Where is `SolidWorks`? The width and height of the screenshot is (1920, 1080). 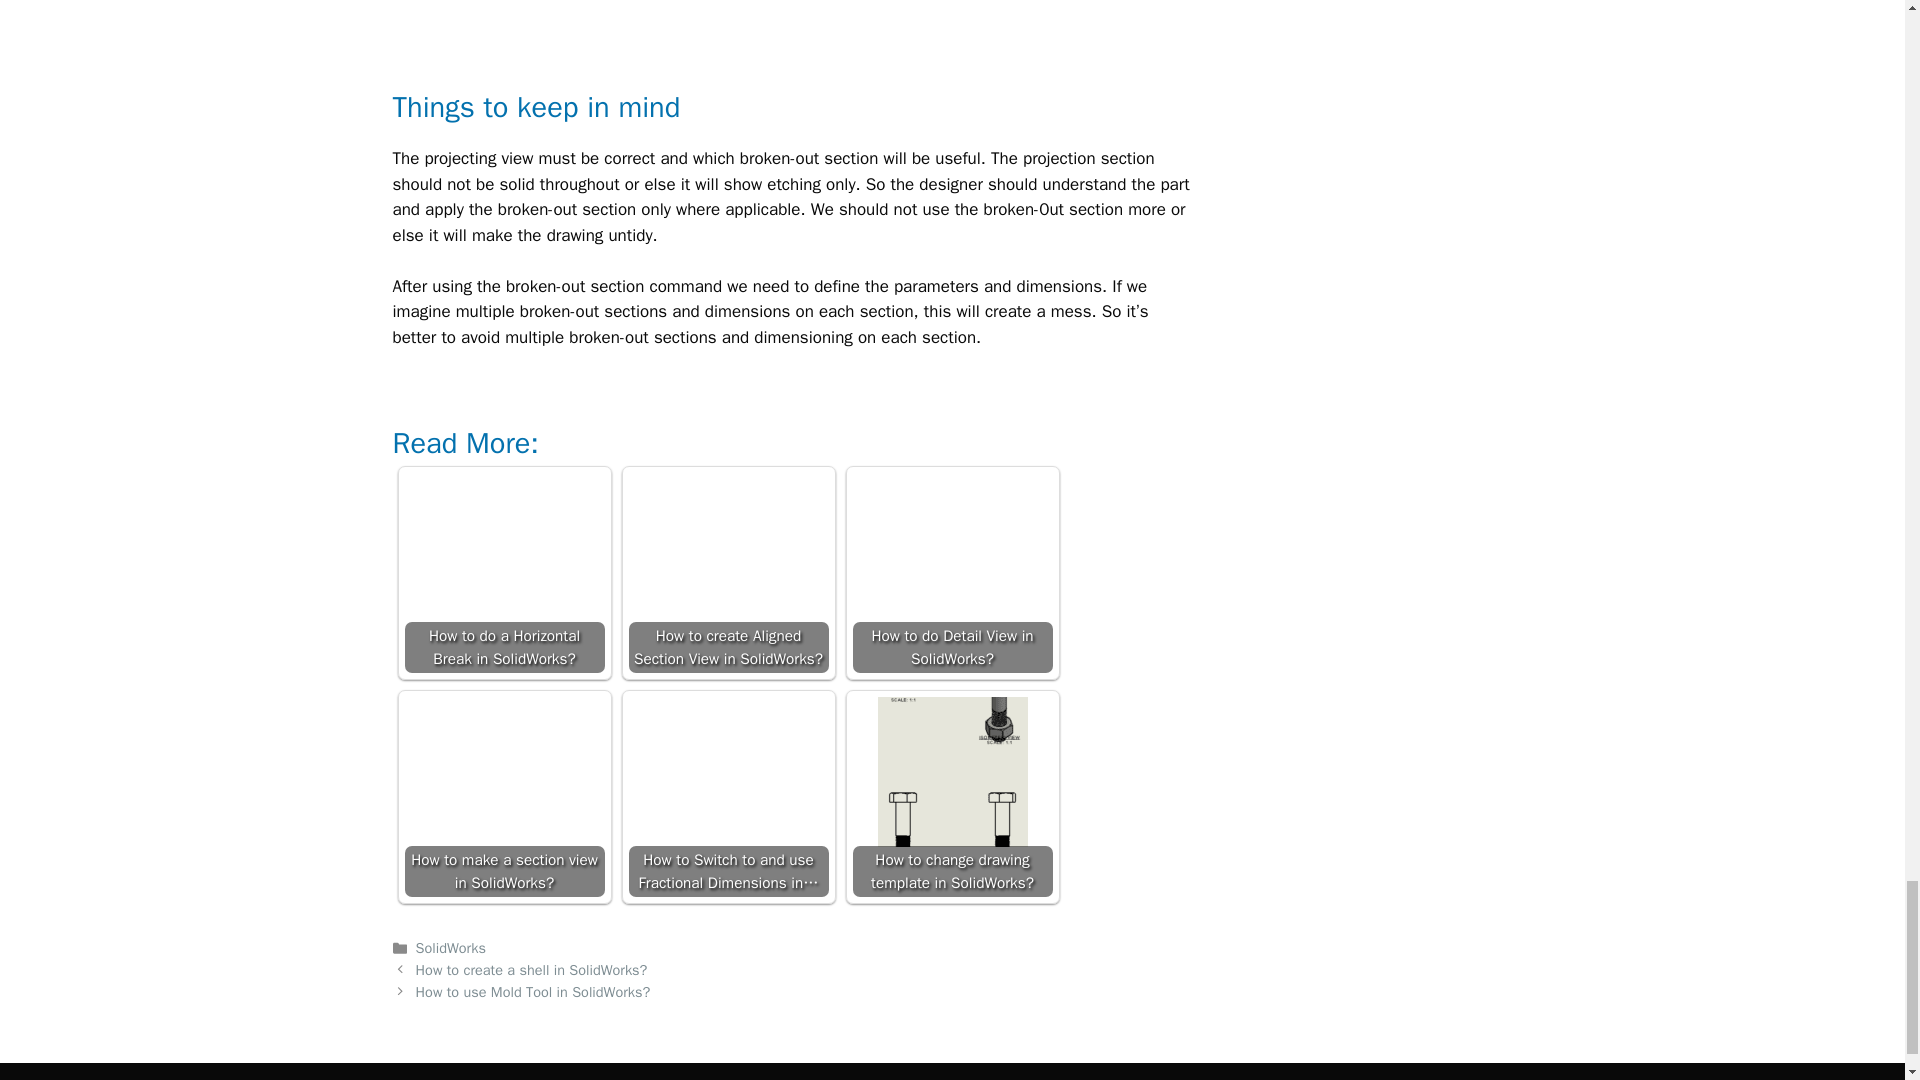 SolidWorks is located at coordinates (450, 947).